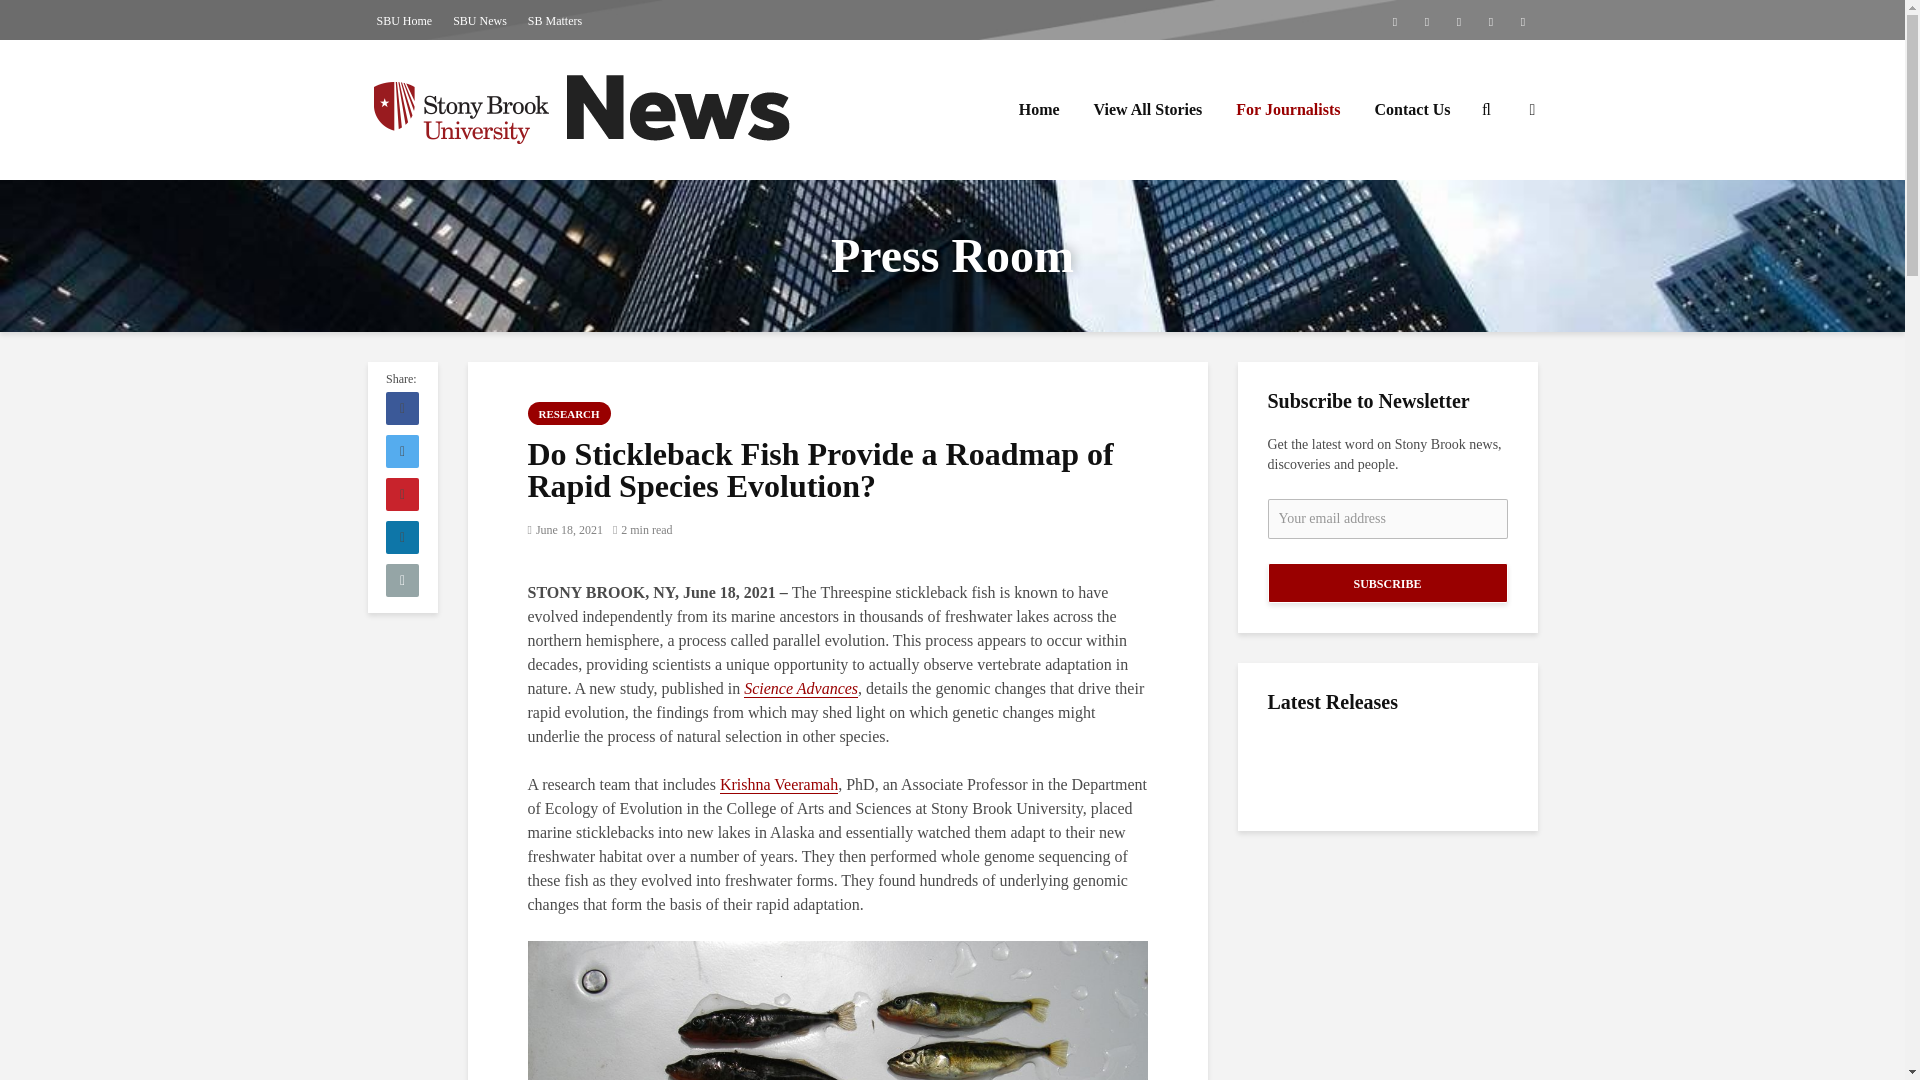 Image resolution: width=1920 pixels, height=1080 pixels. Describe the element at coordinates (1288, 109) in the screenshot. I see `For Journalists` at that location.